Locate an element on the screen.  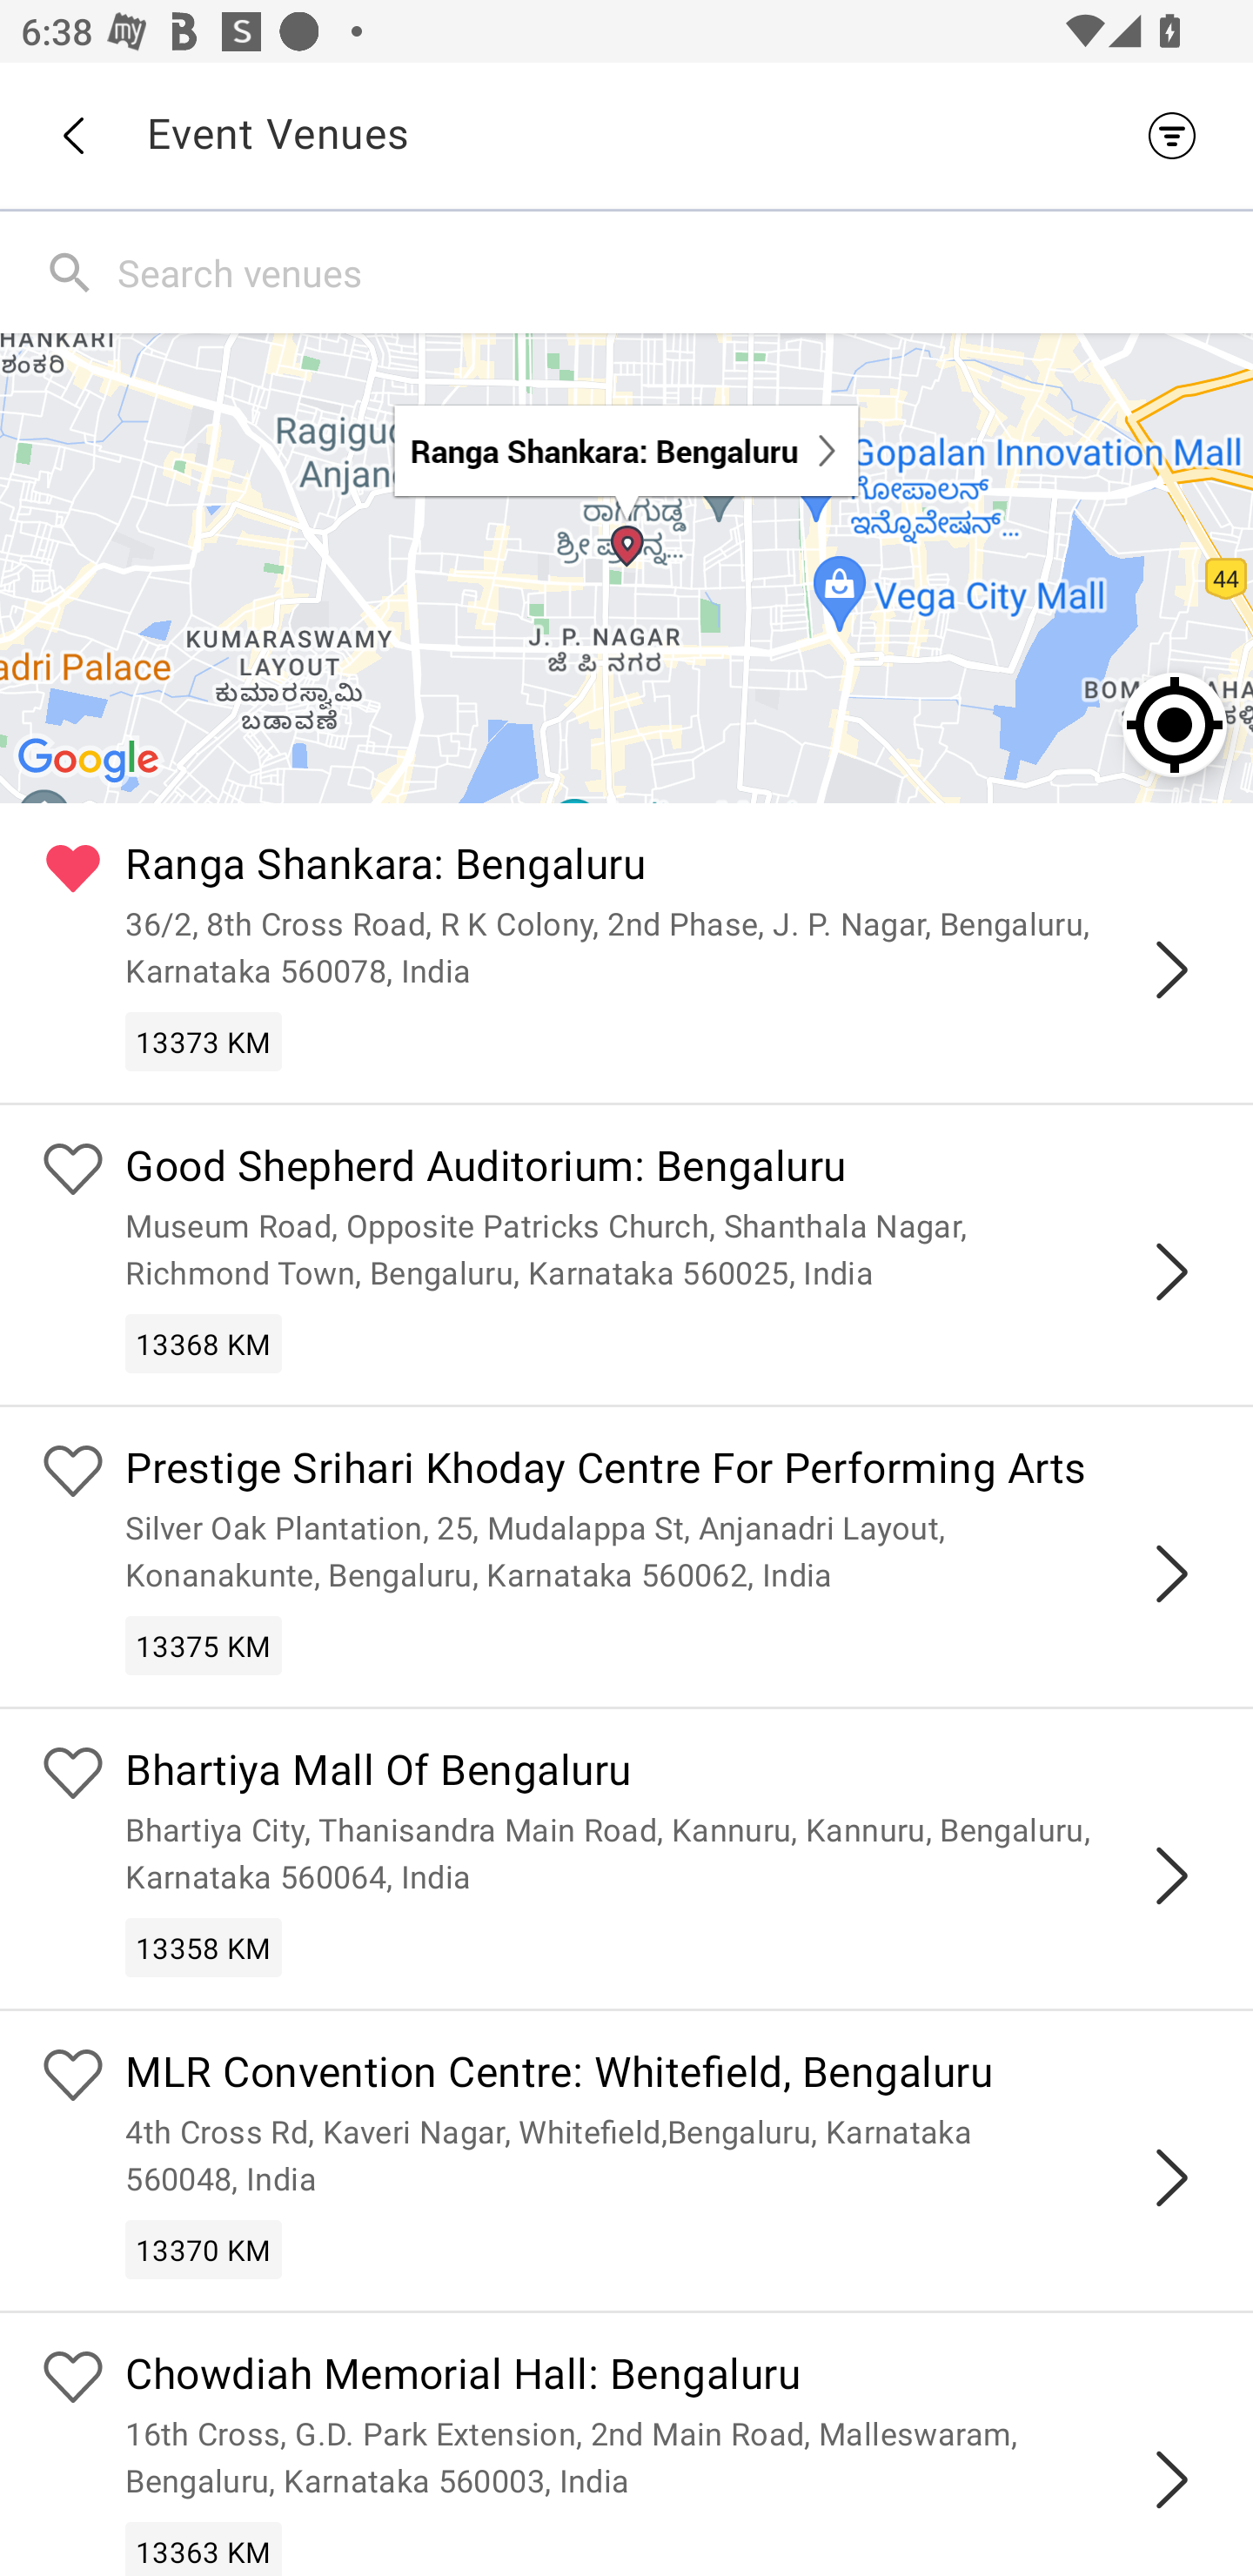
 is located at coordinates (1171, 1573).